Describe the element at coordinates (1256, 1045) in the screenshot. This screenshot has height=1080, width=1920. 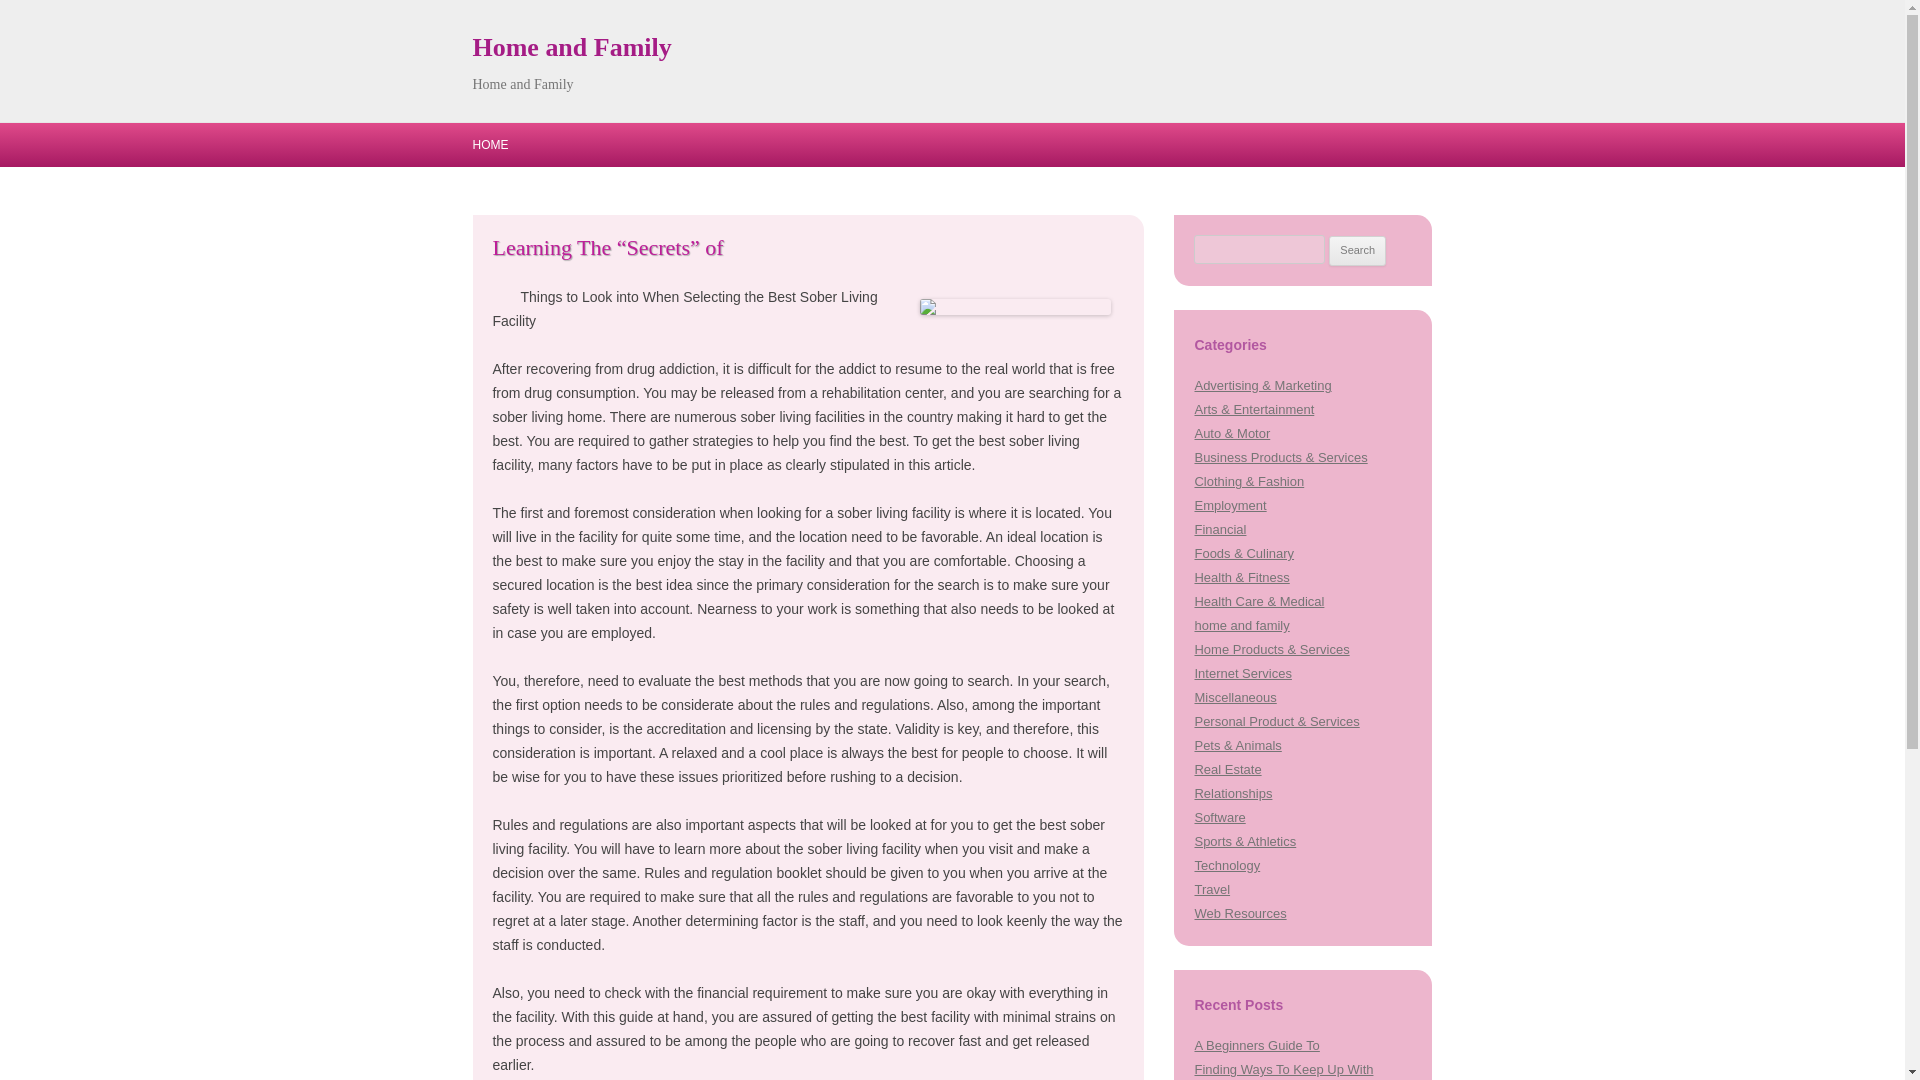
I see `A Beginners Guide To` at that location.